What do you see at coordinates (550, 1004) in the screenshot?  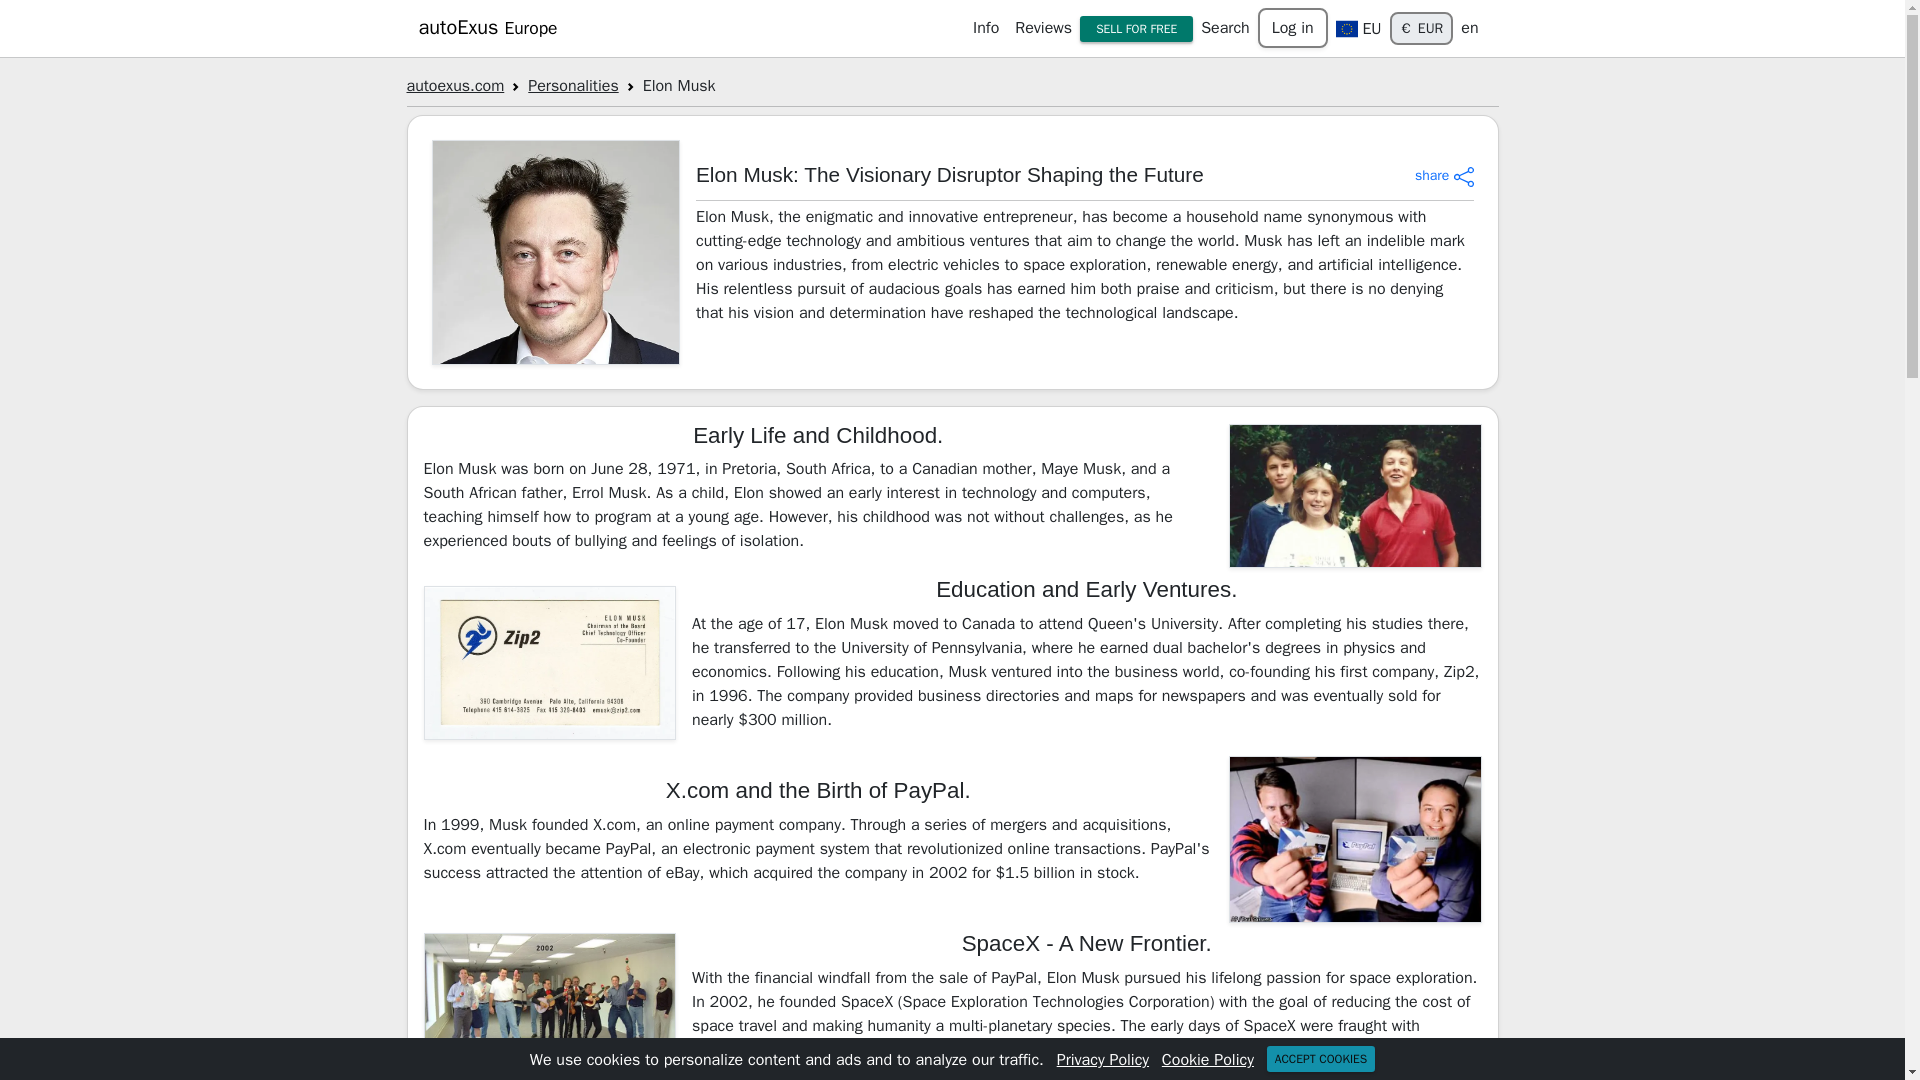 I see `Elon Musk and the SpaceX team 2002` at bounding box center [550, 1004].